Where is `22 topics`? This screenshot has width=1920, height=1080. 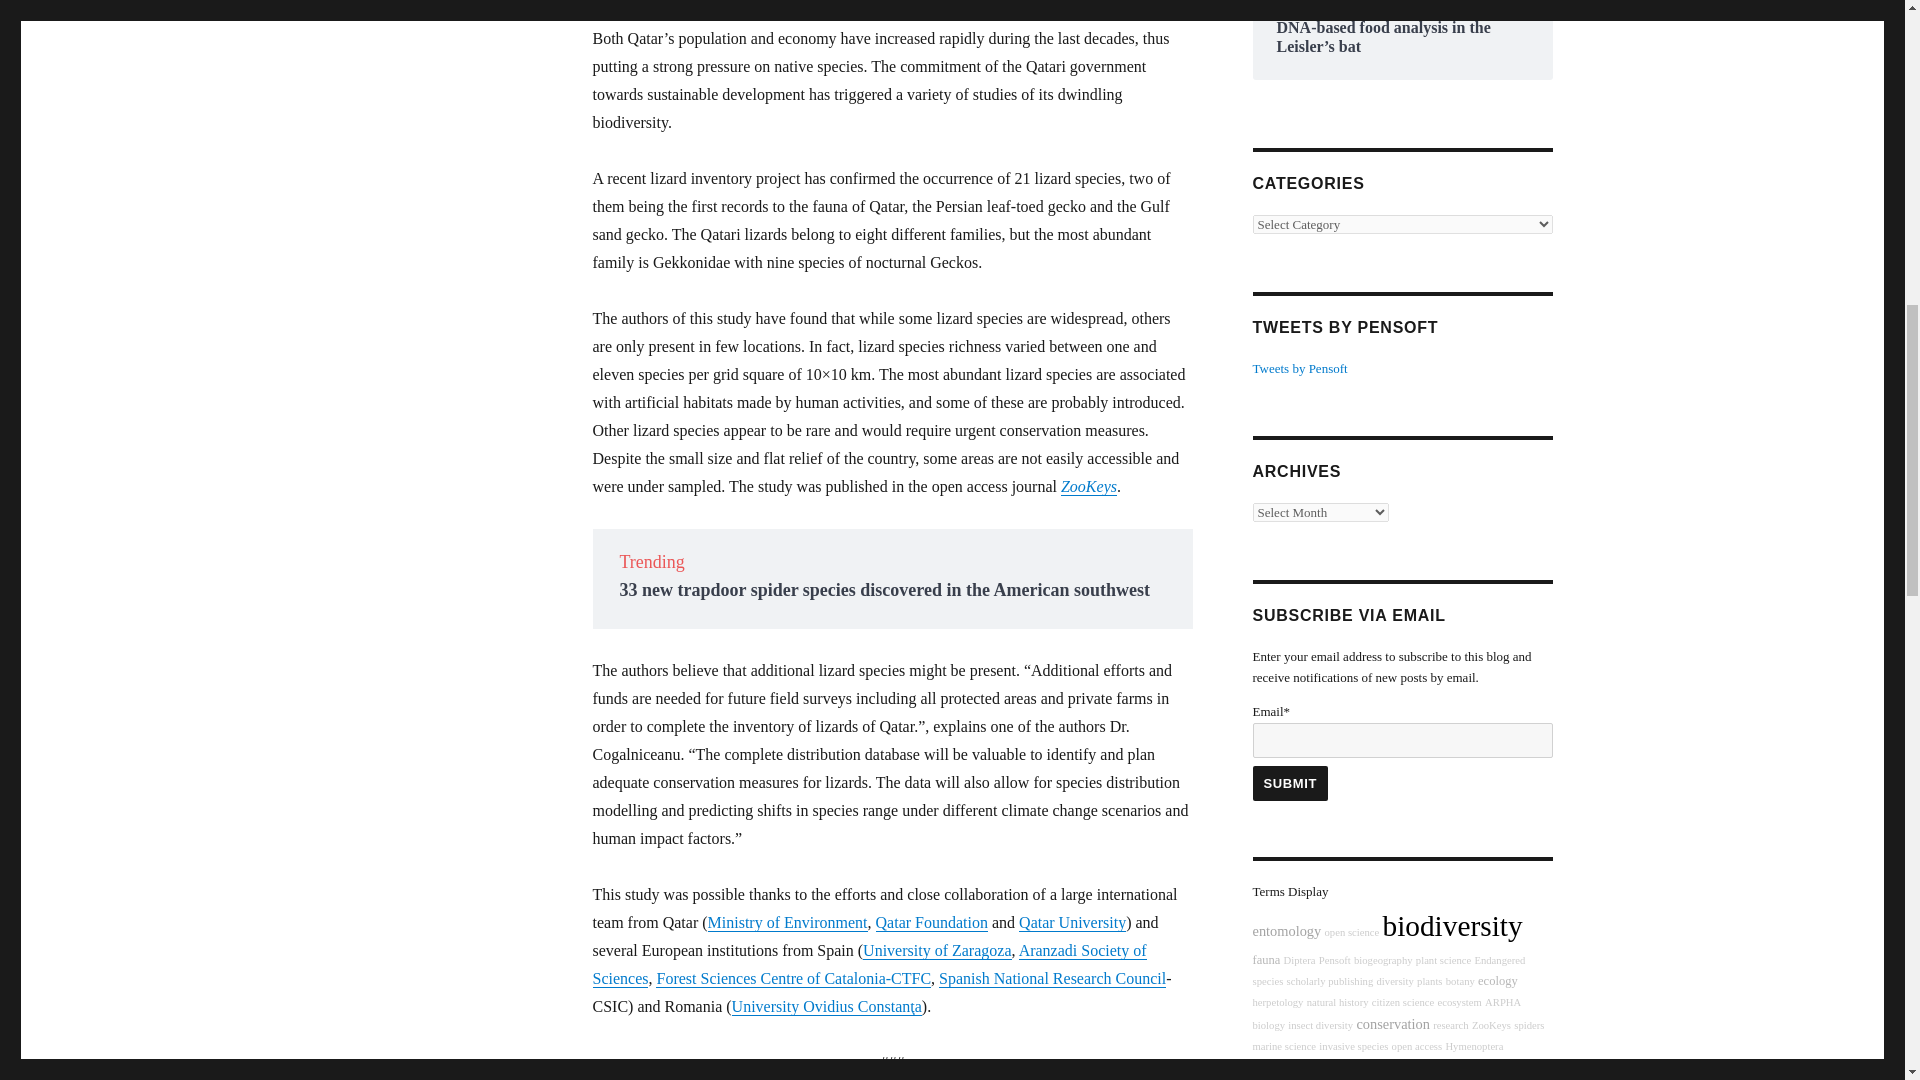
22 topics is located at coordinates (1300, 960).